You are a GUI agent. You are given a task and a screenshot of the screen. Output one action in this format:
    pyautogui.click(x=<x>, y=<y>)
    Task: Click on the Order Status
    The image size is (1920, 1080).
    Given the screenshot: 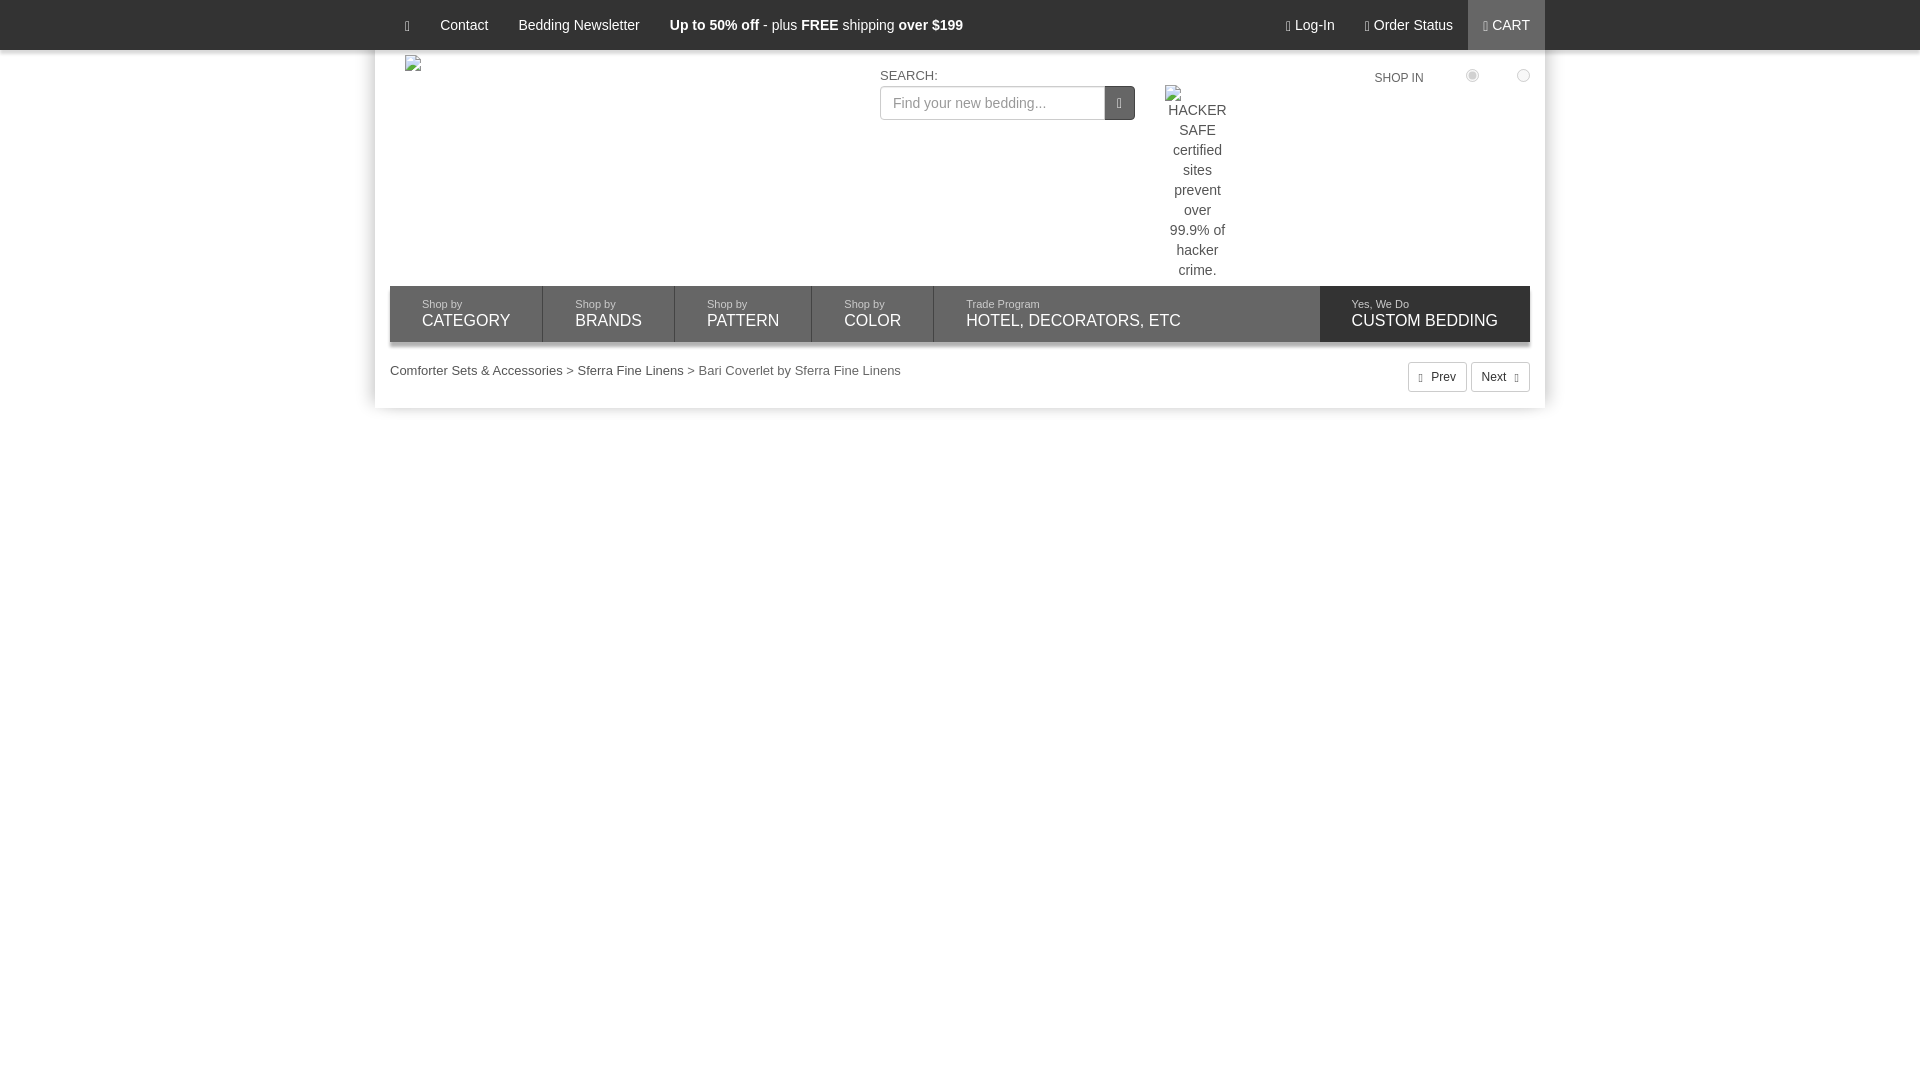 What is the action you would take?
    pyautogui.click(x=1310, y=24)
    